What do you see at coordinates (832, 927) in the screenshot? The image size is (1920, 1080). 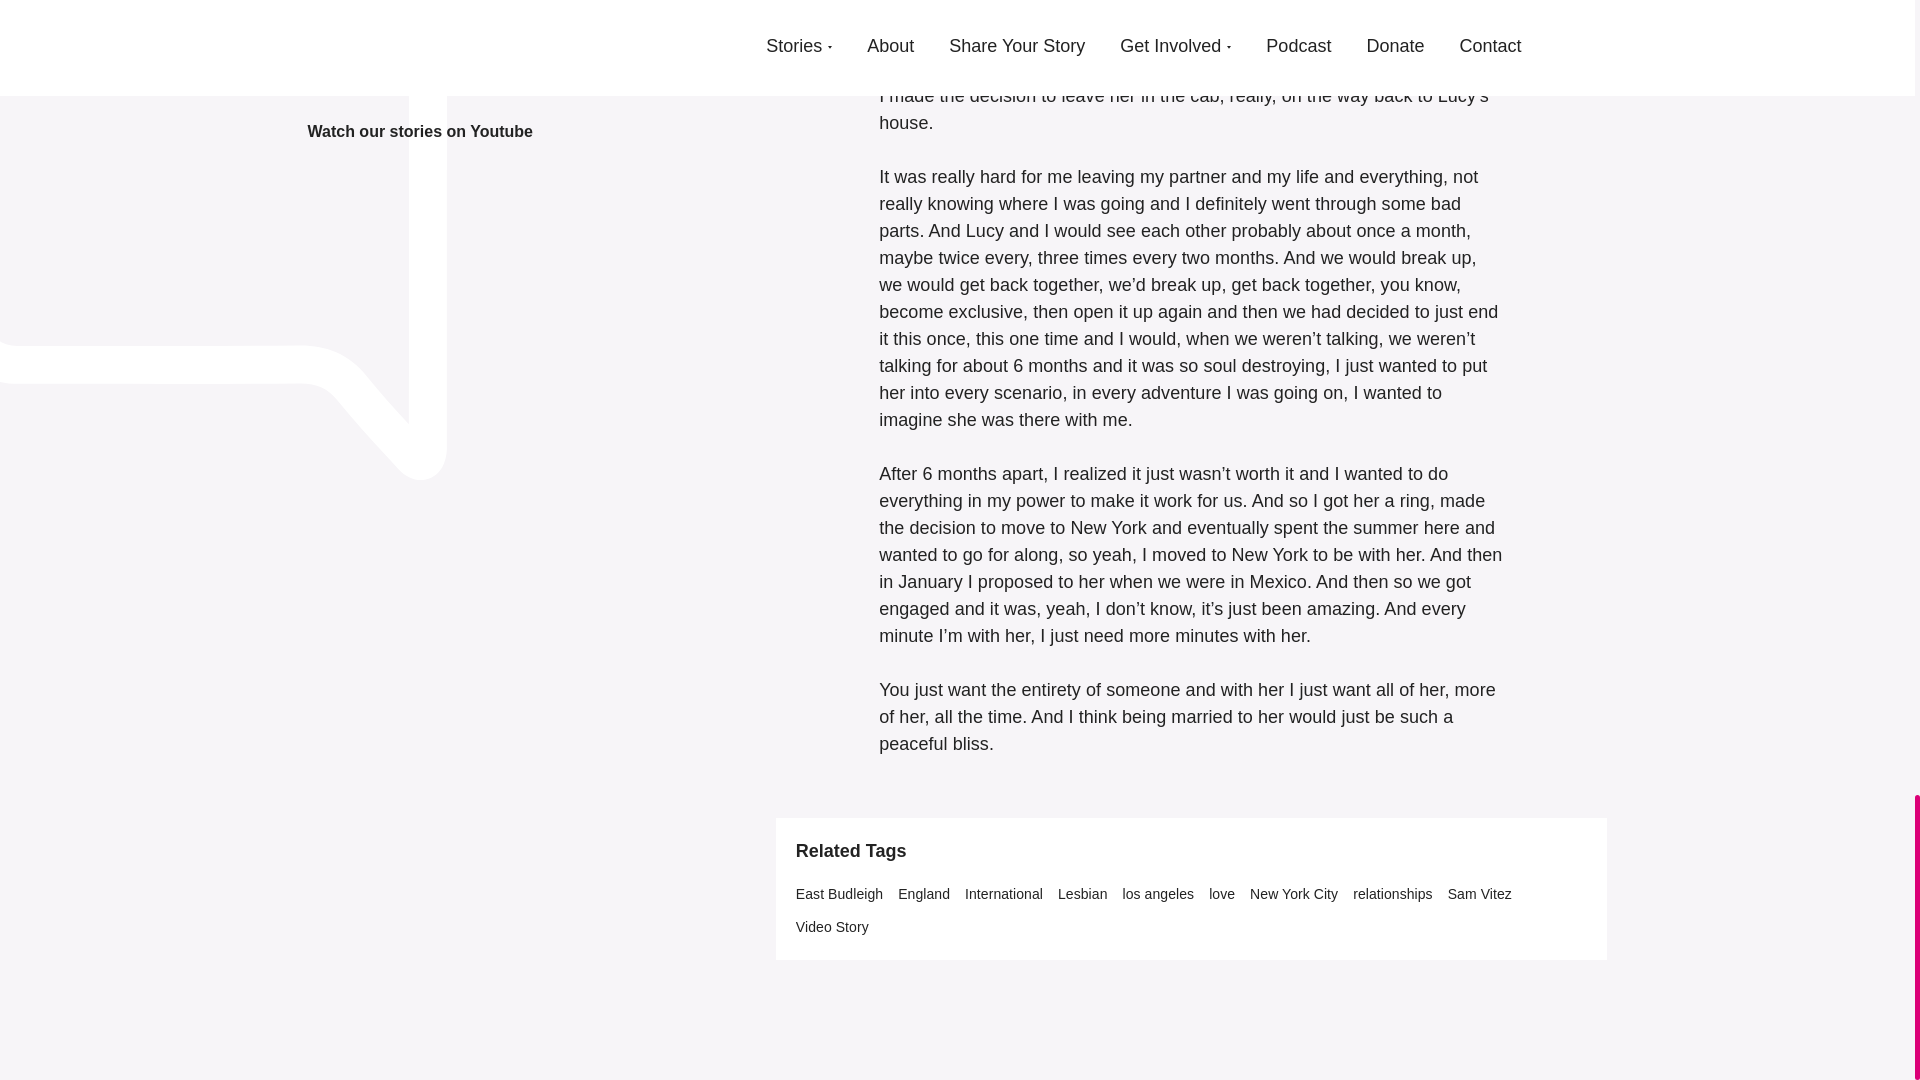 I see `Video Story` at bounding box center [832, 927].